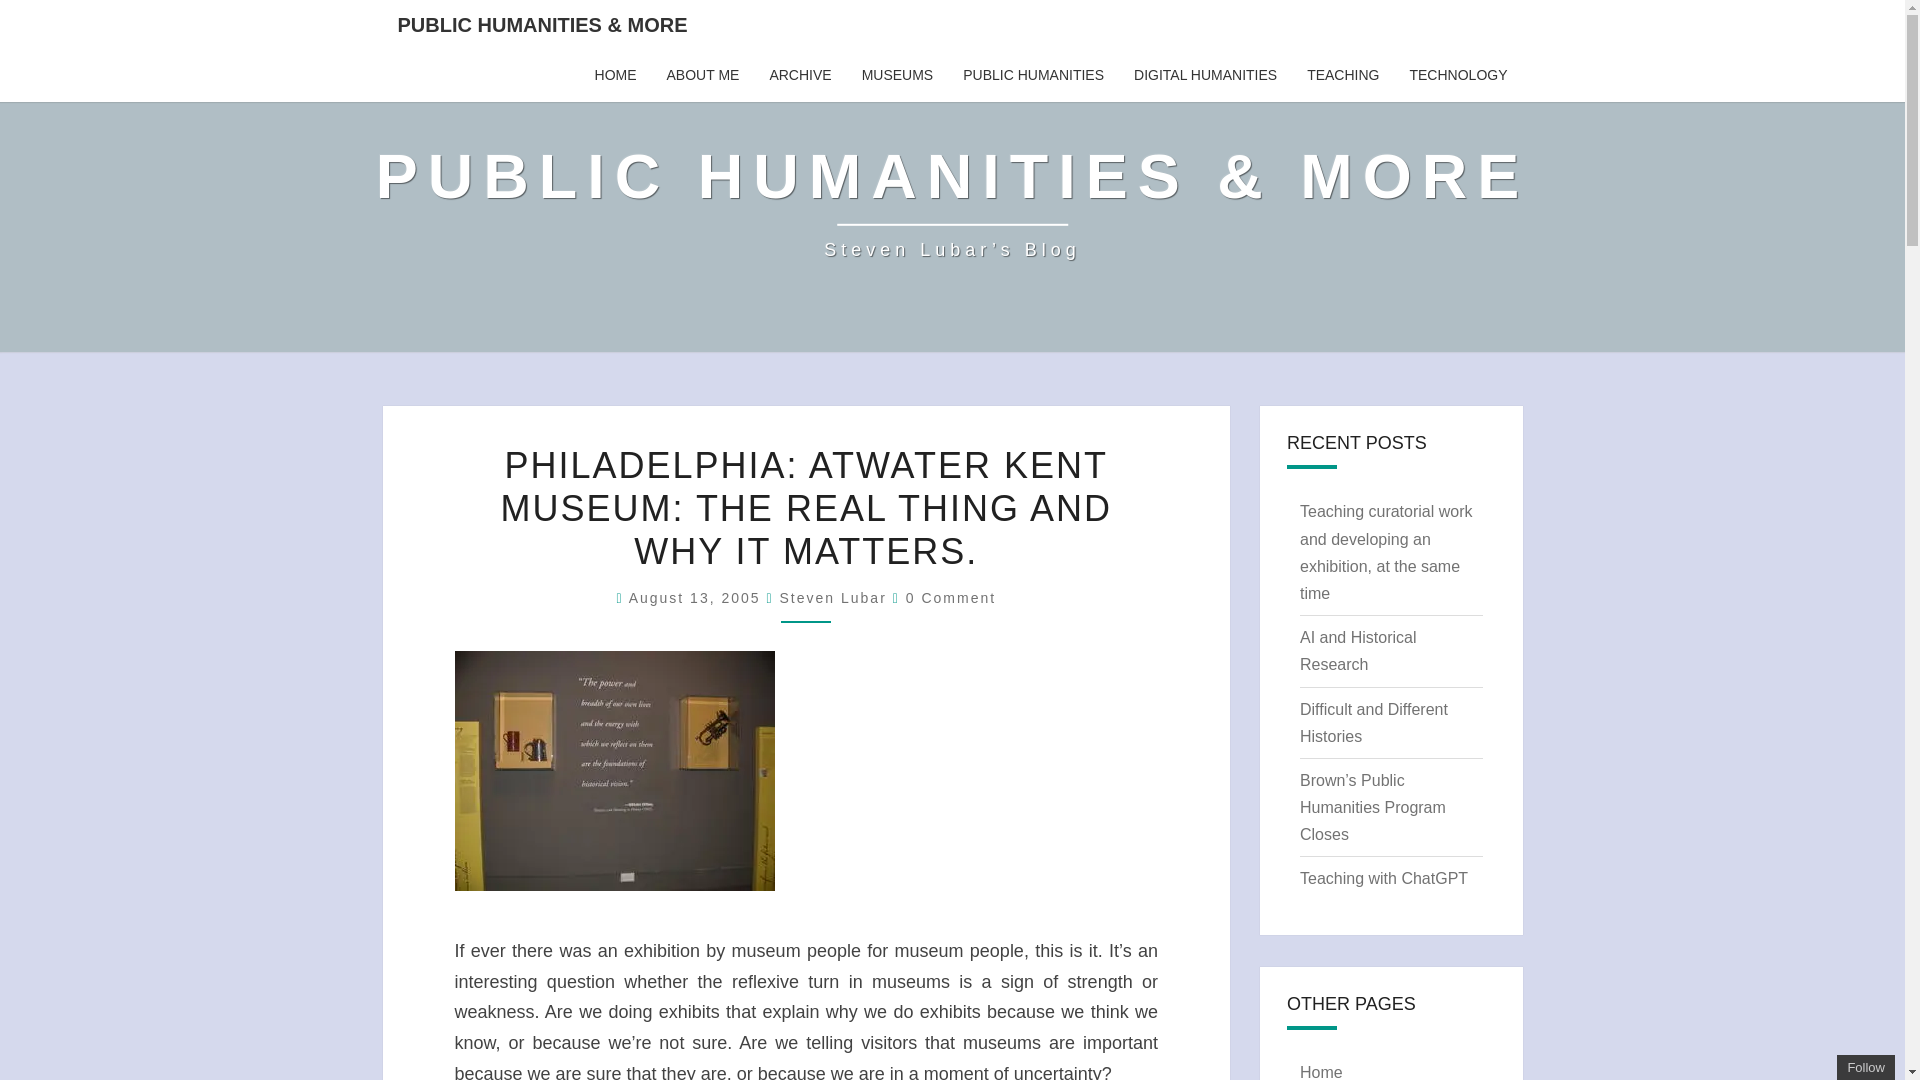 Image resolution: width=1920 pixels, height=1080 pixels. I want to click on Steven Lubar, so click(833, 597).